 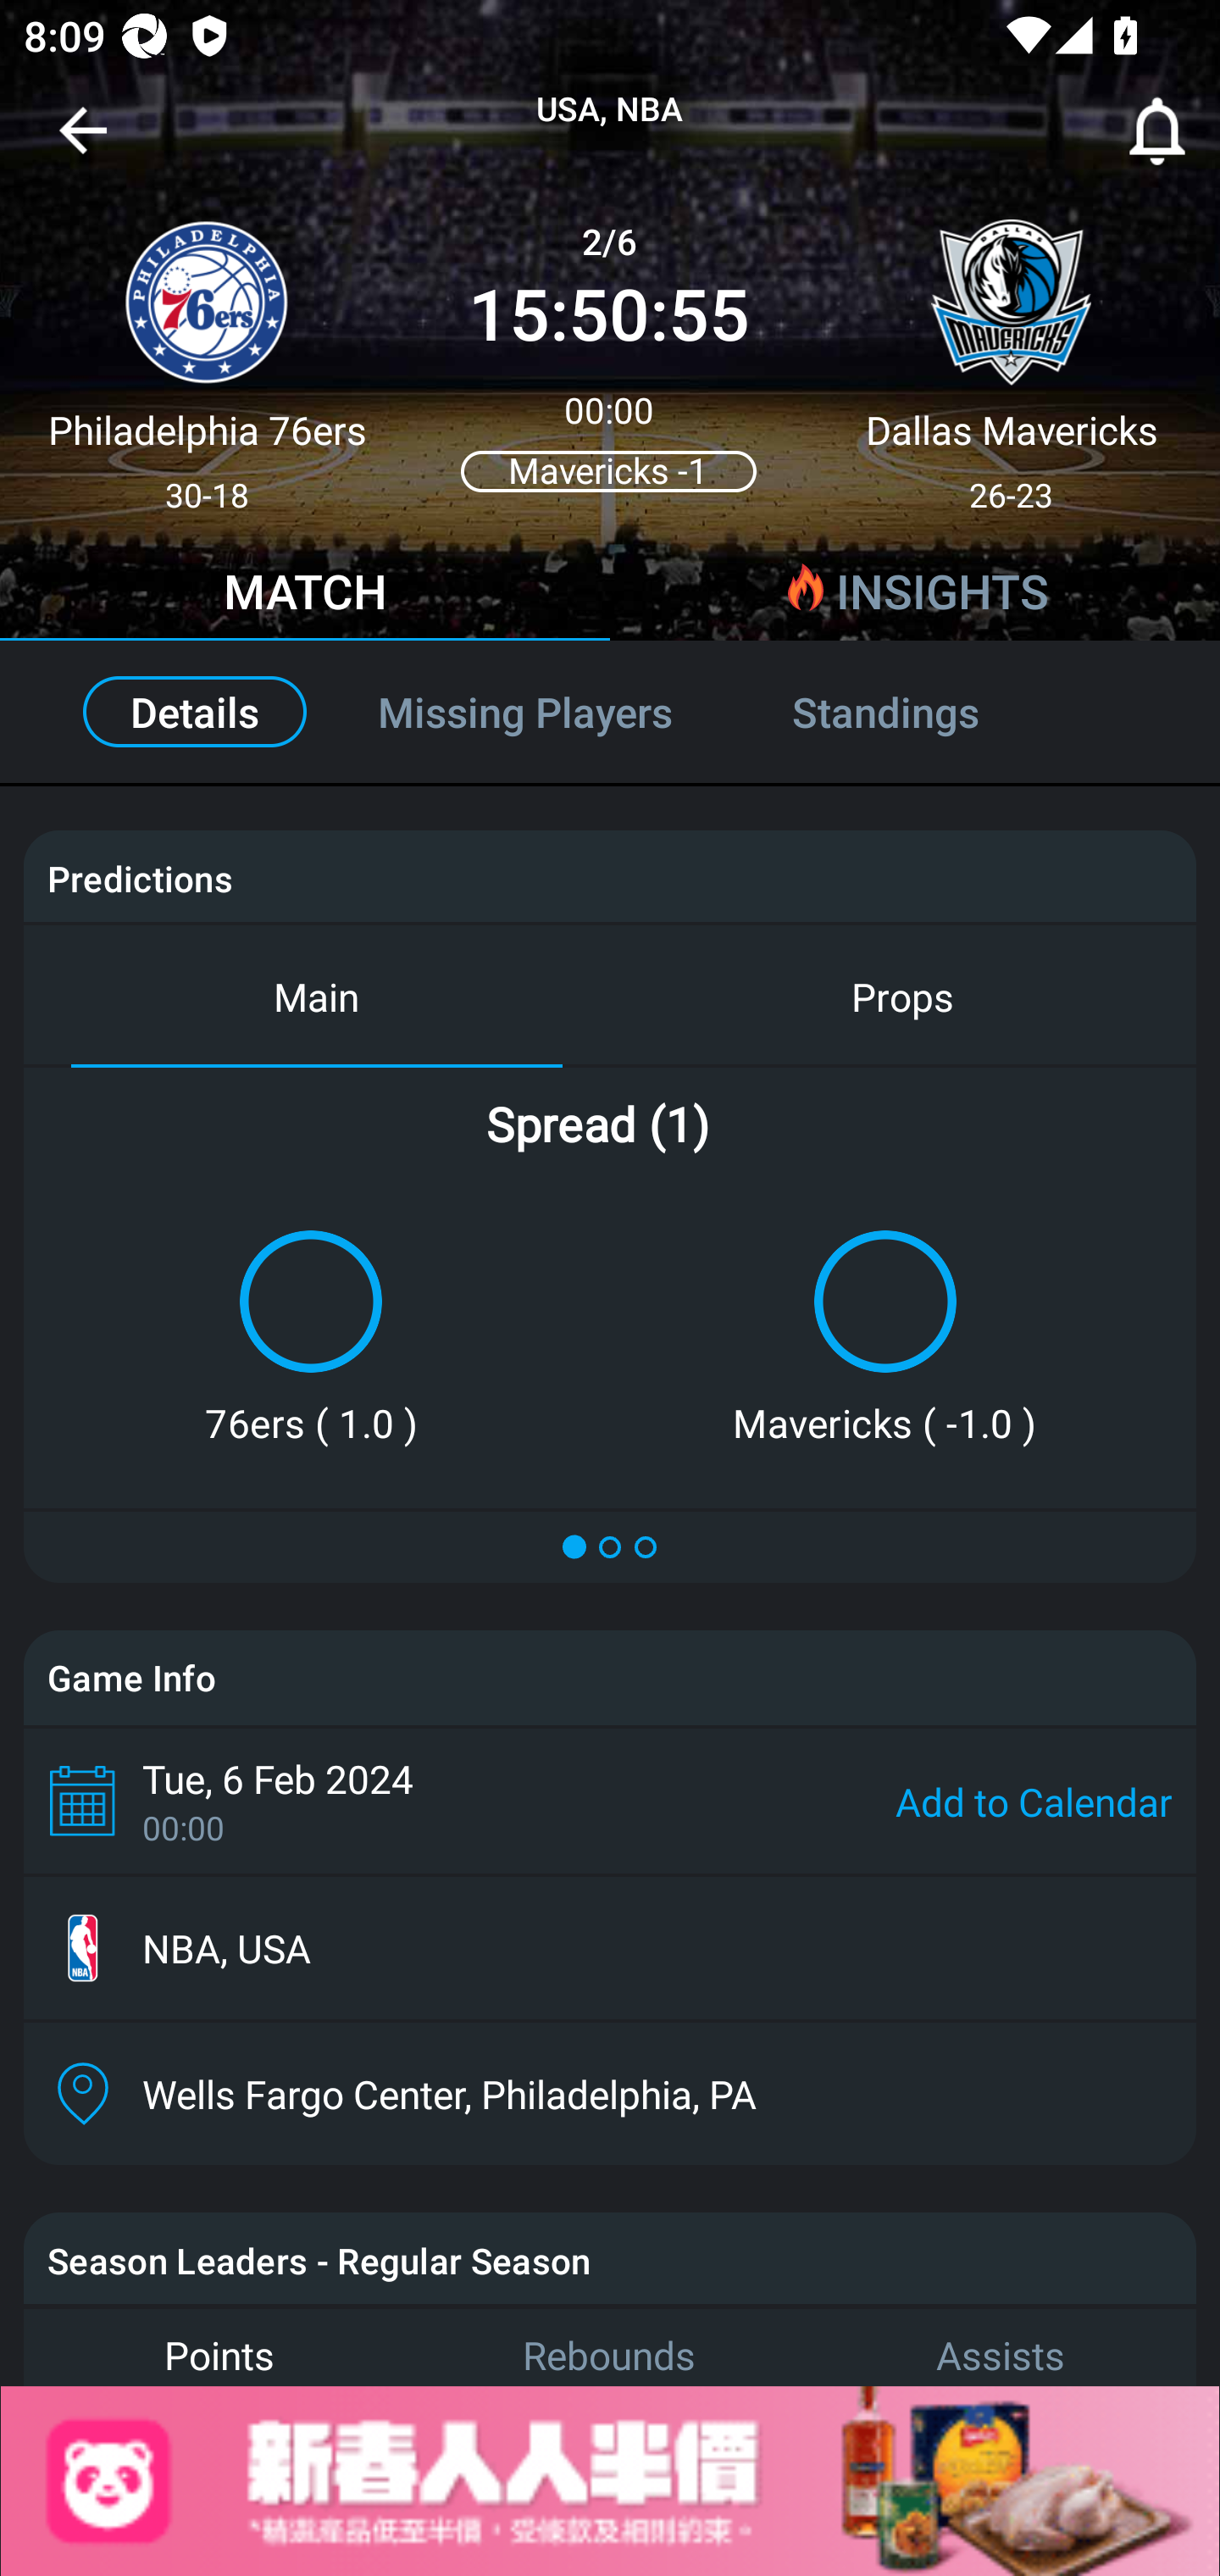 What do you see at coordinates (610, 1949) in the screenshot?
I see `NBA, USA` at bounding box center [610, 1949].